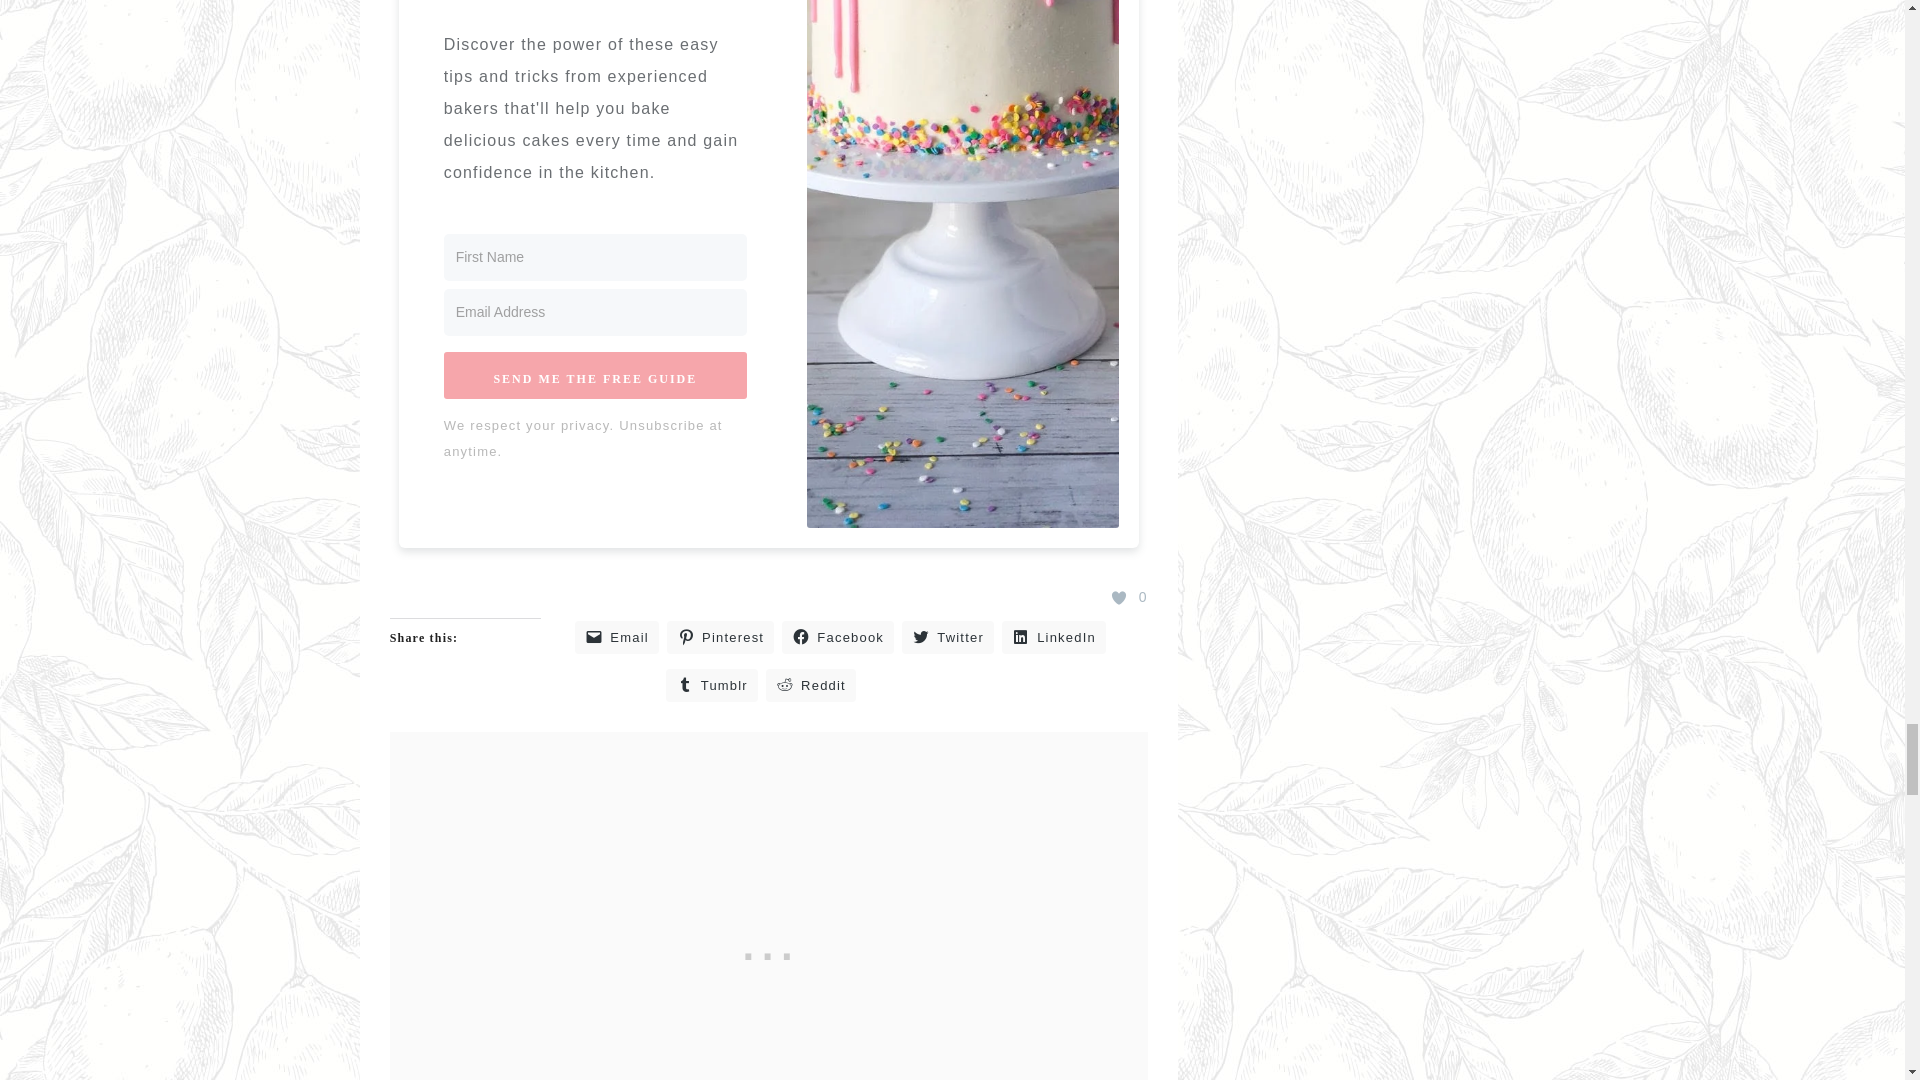  What do you see at coordinates (616, 638) in the screenshot?
I see `Click to email a link to a friend` at bounding box center [616, 638].